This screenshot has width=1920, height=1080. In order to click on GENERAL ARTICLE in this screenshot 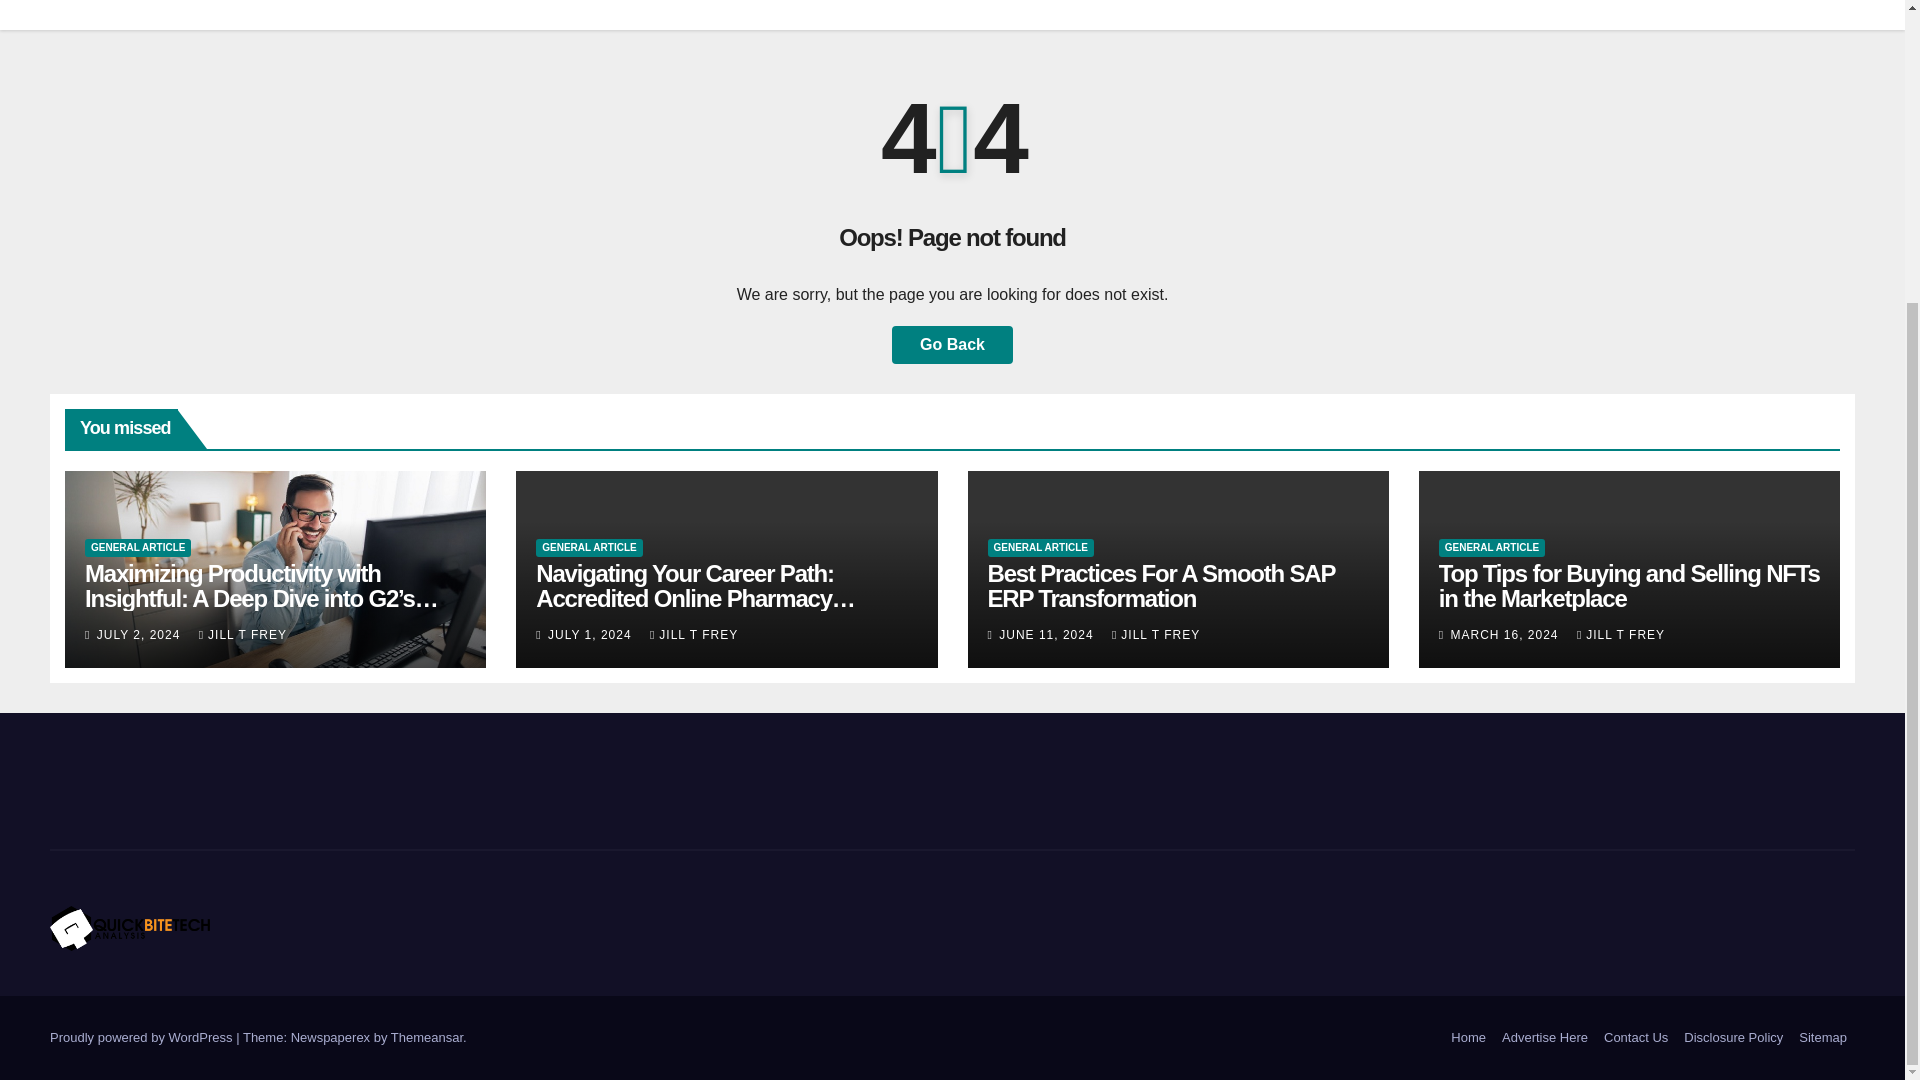, I will do `click(588, 548)`.